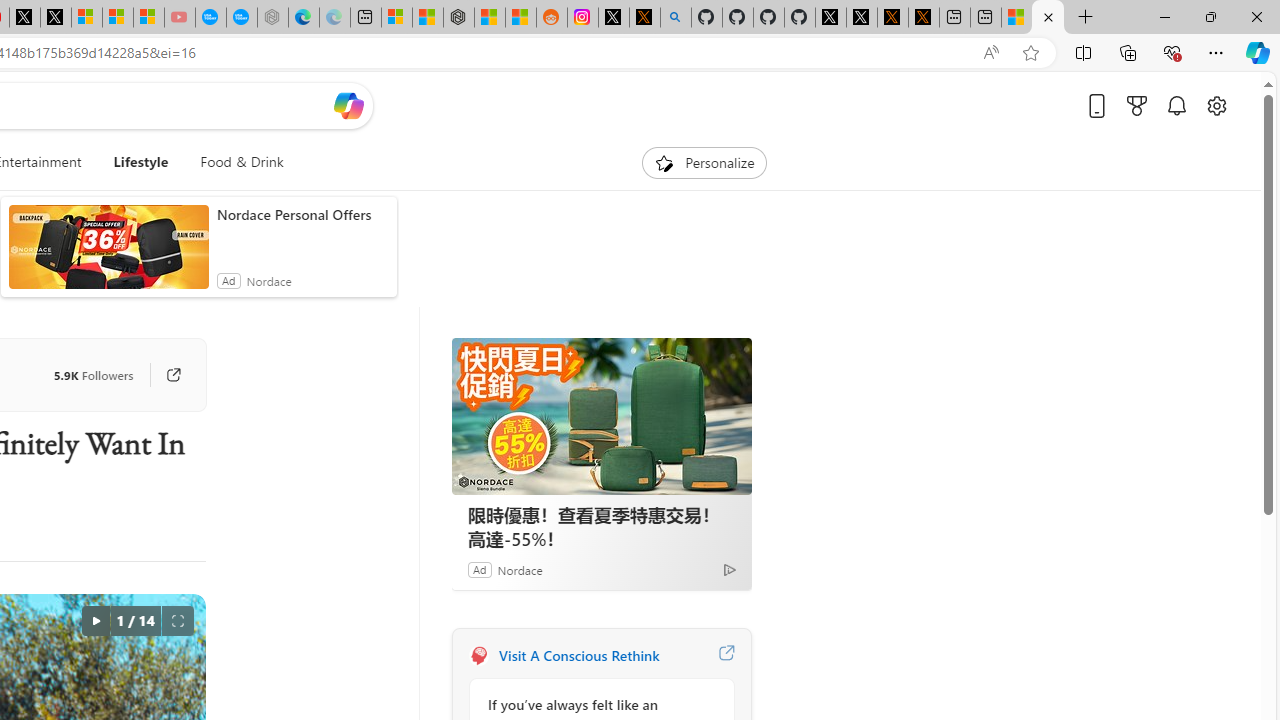 The height and width of the screenshot is (720, 1280). I want to click on Go to publisher's site, so click(164, 374).